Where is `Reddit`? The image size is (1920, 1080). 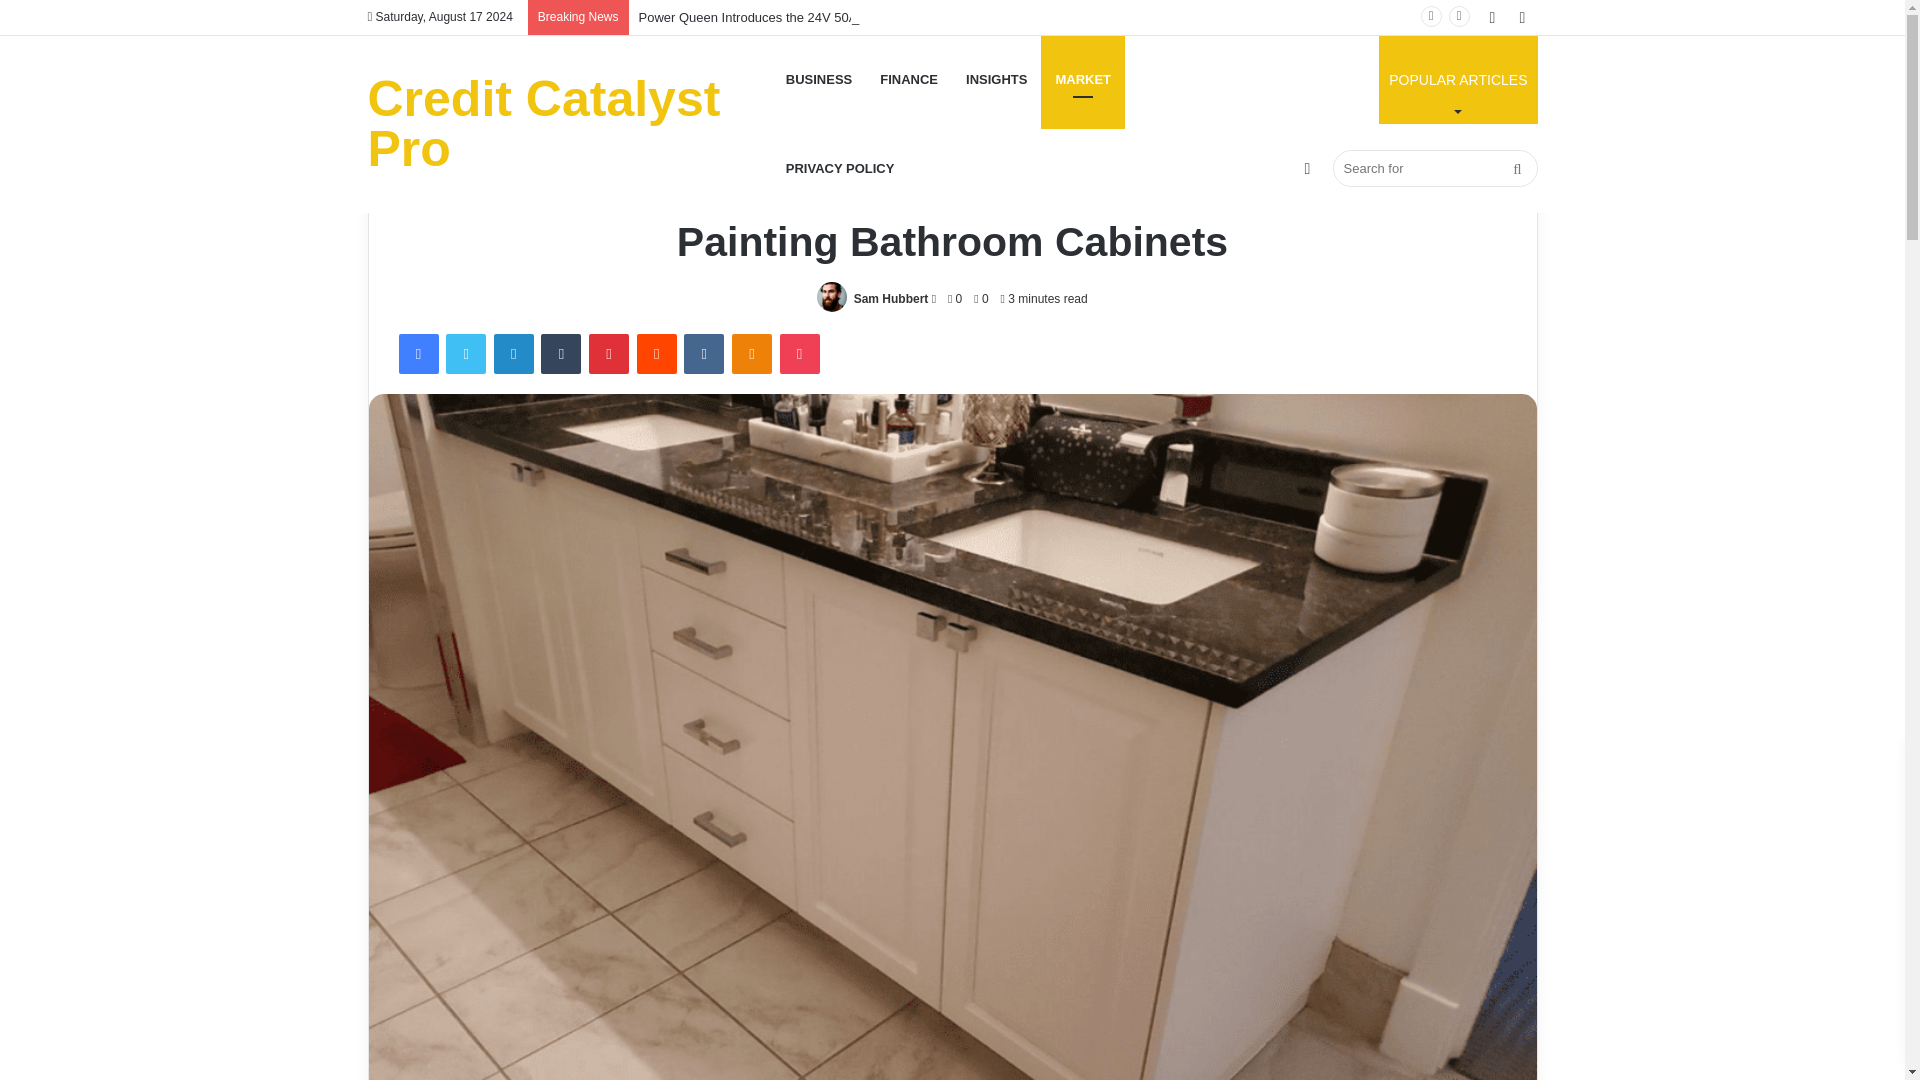 Reddit is located at coordinates (657, 353).